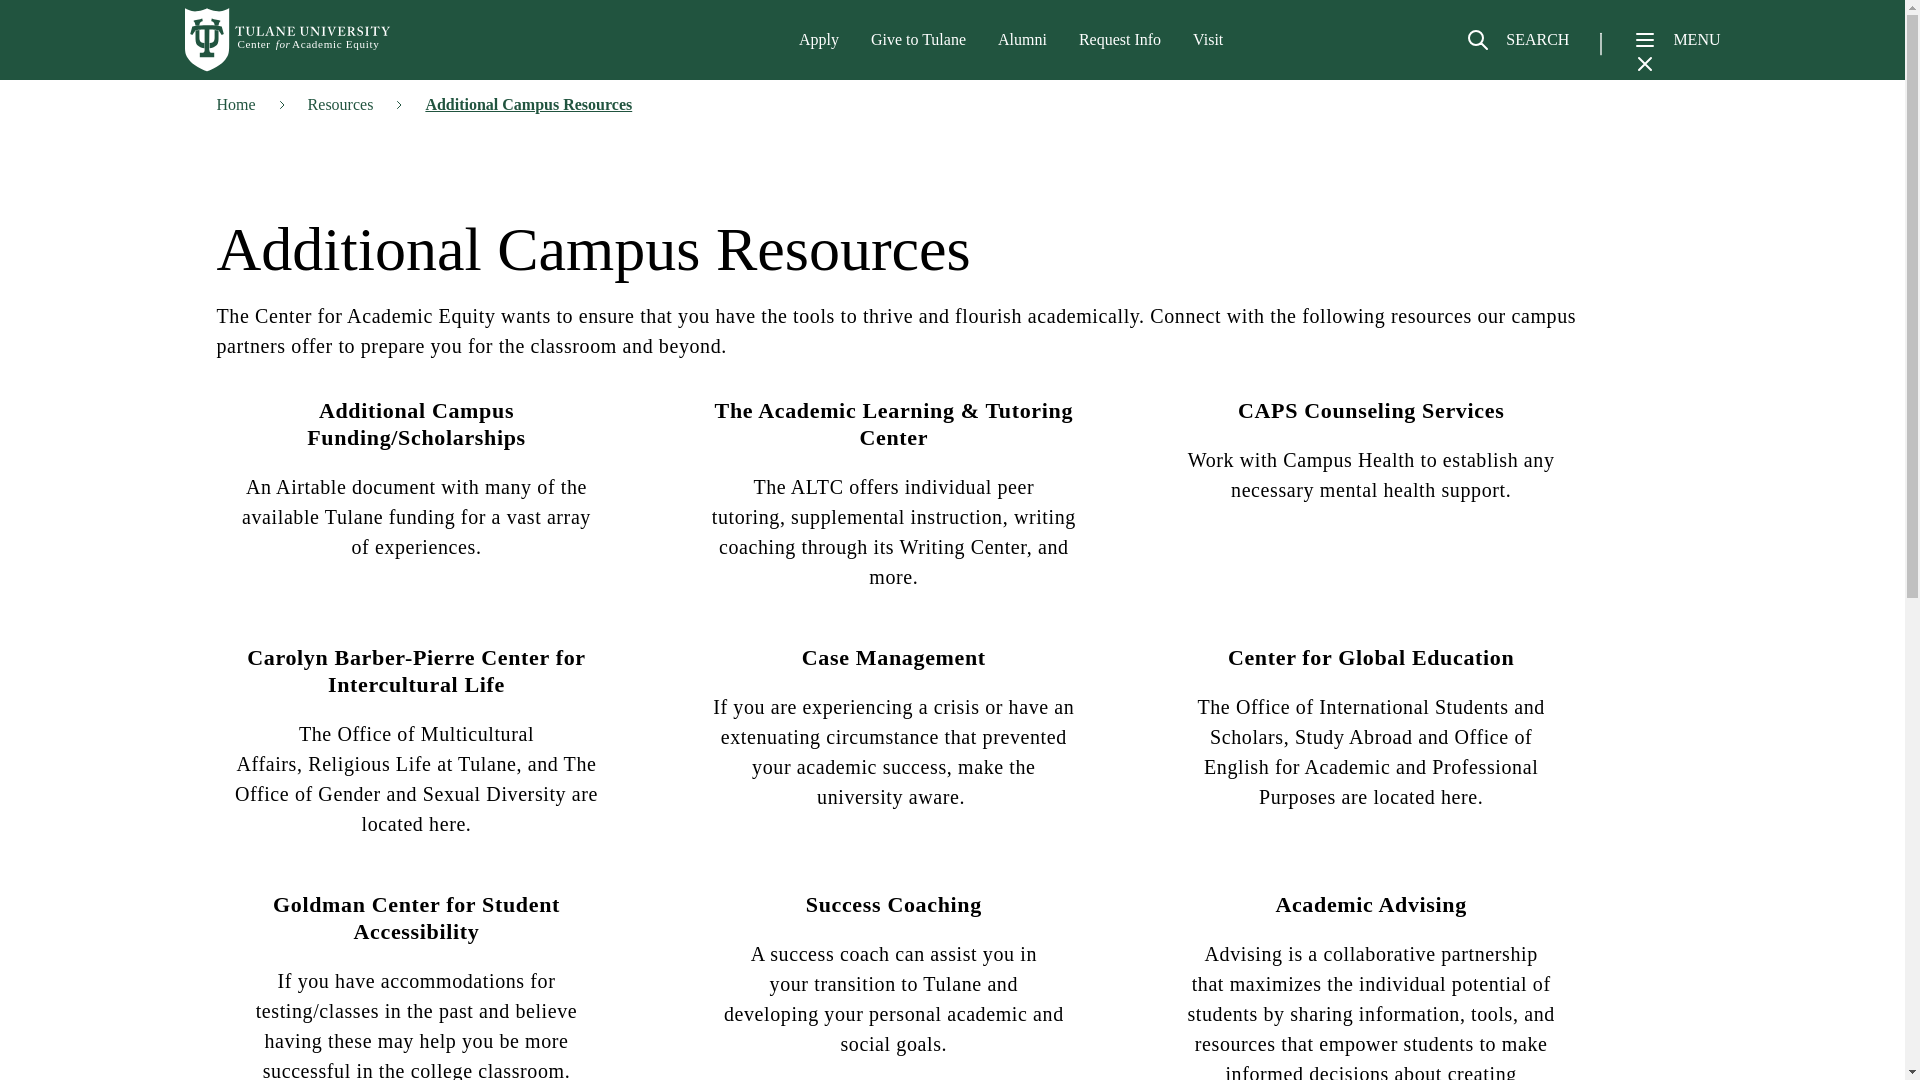 The image size is (1920, 1080). Describe the element at coordinates (1022, 39) in the screenshot. I see `Alumni` at that location.